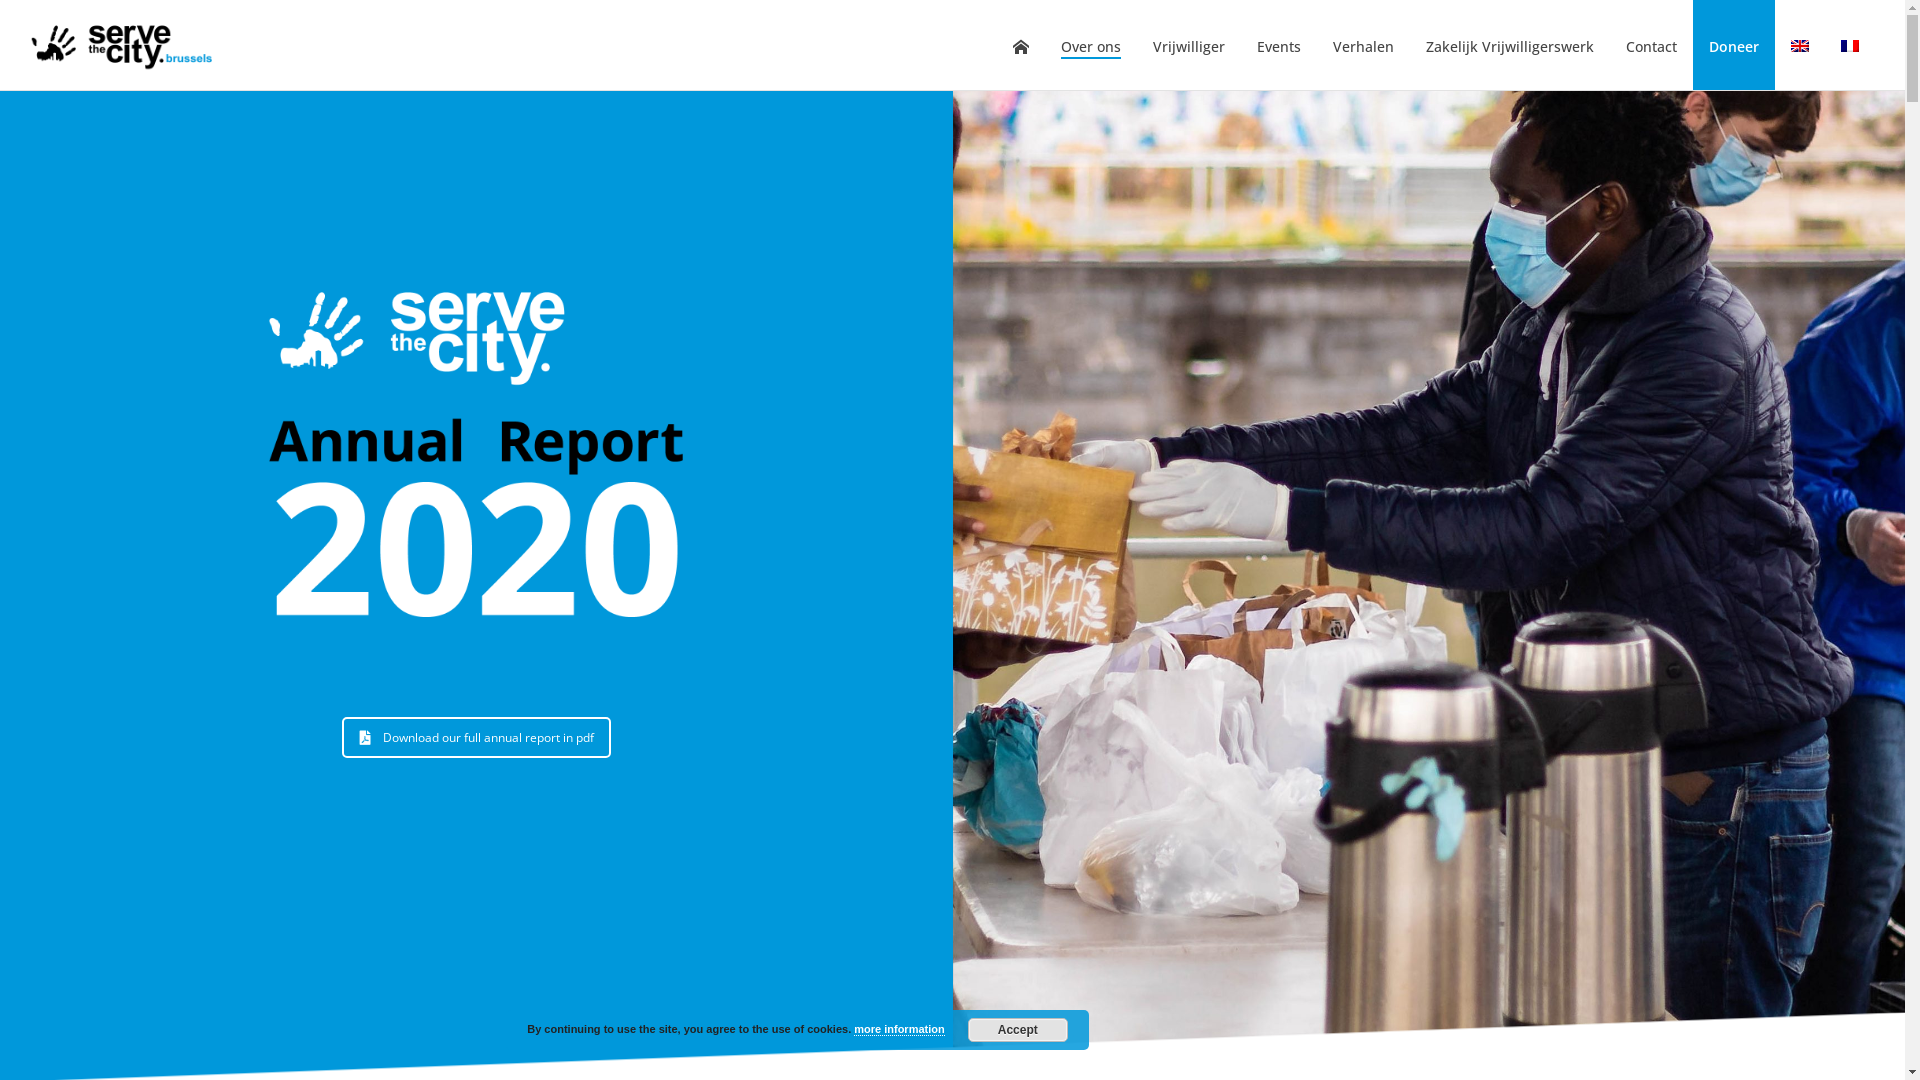 This screenshot has width=1920, height=1080. I want to click on Over ons, so click(1091, 47).